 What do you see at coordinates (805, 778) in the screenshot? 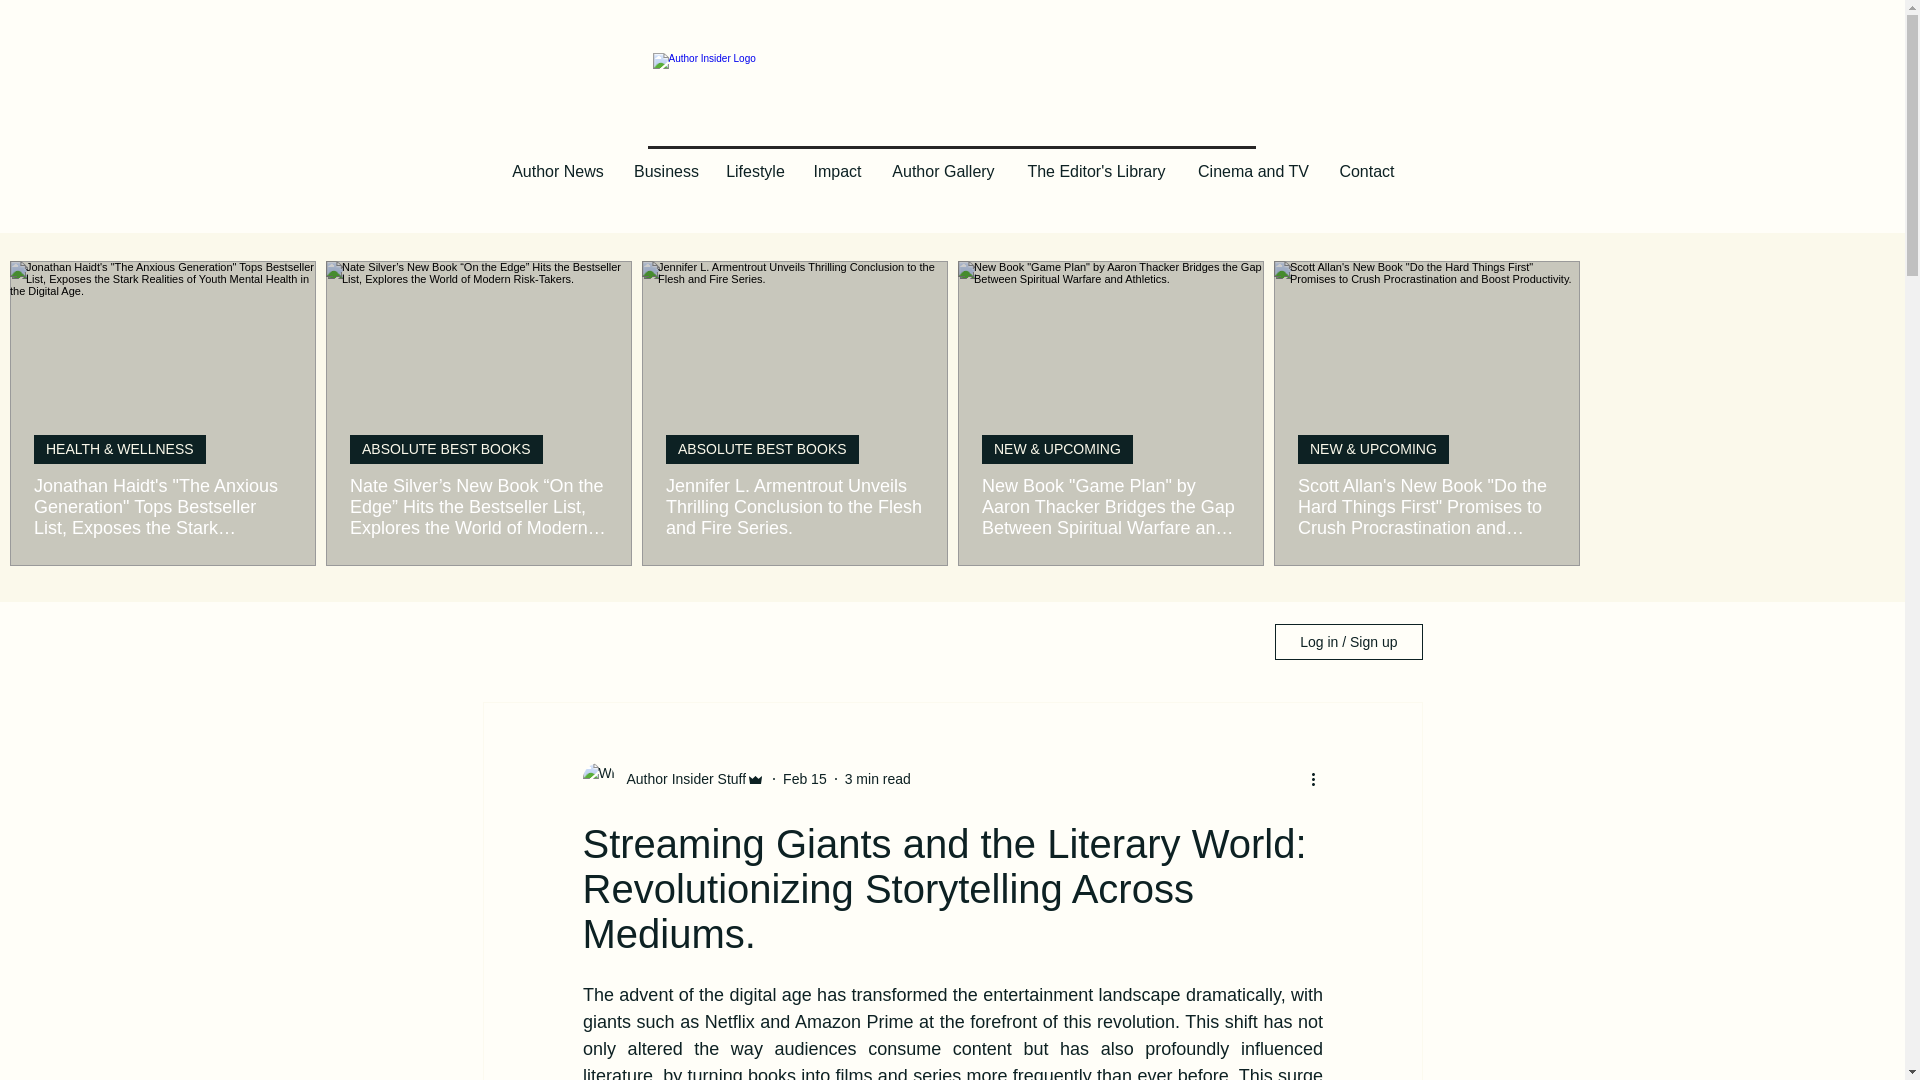
I see `Feb 15` at bounding box center [805, 778].